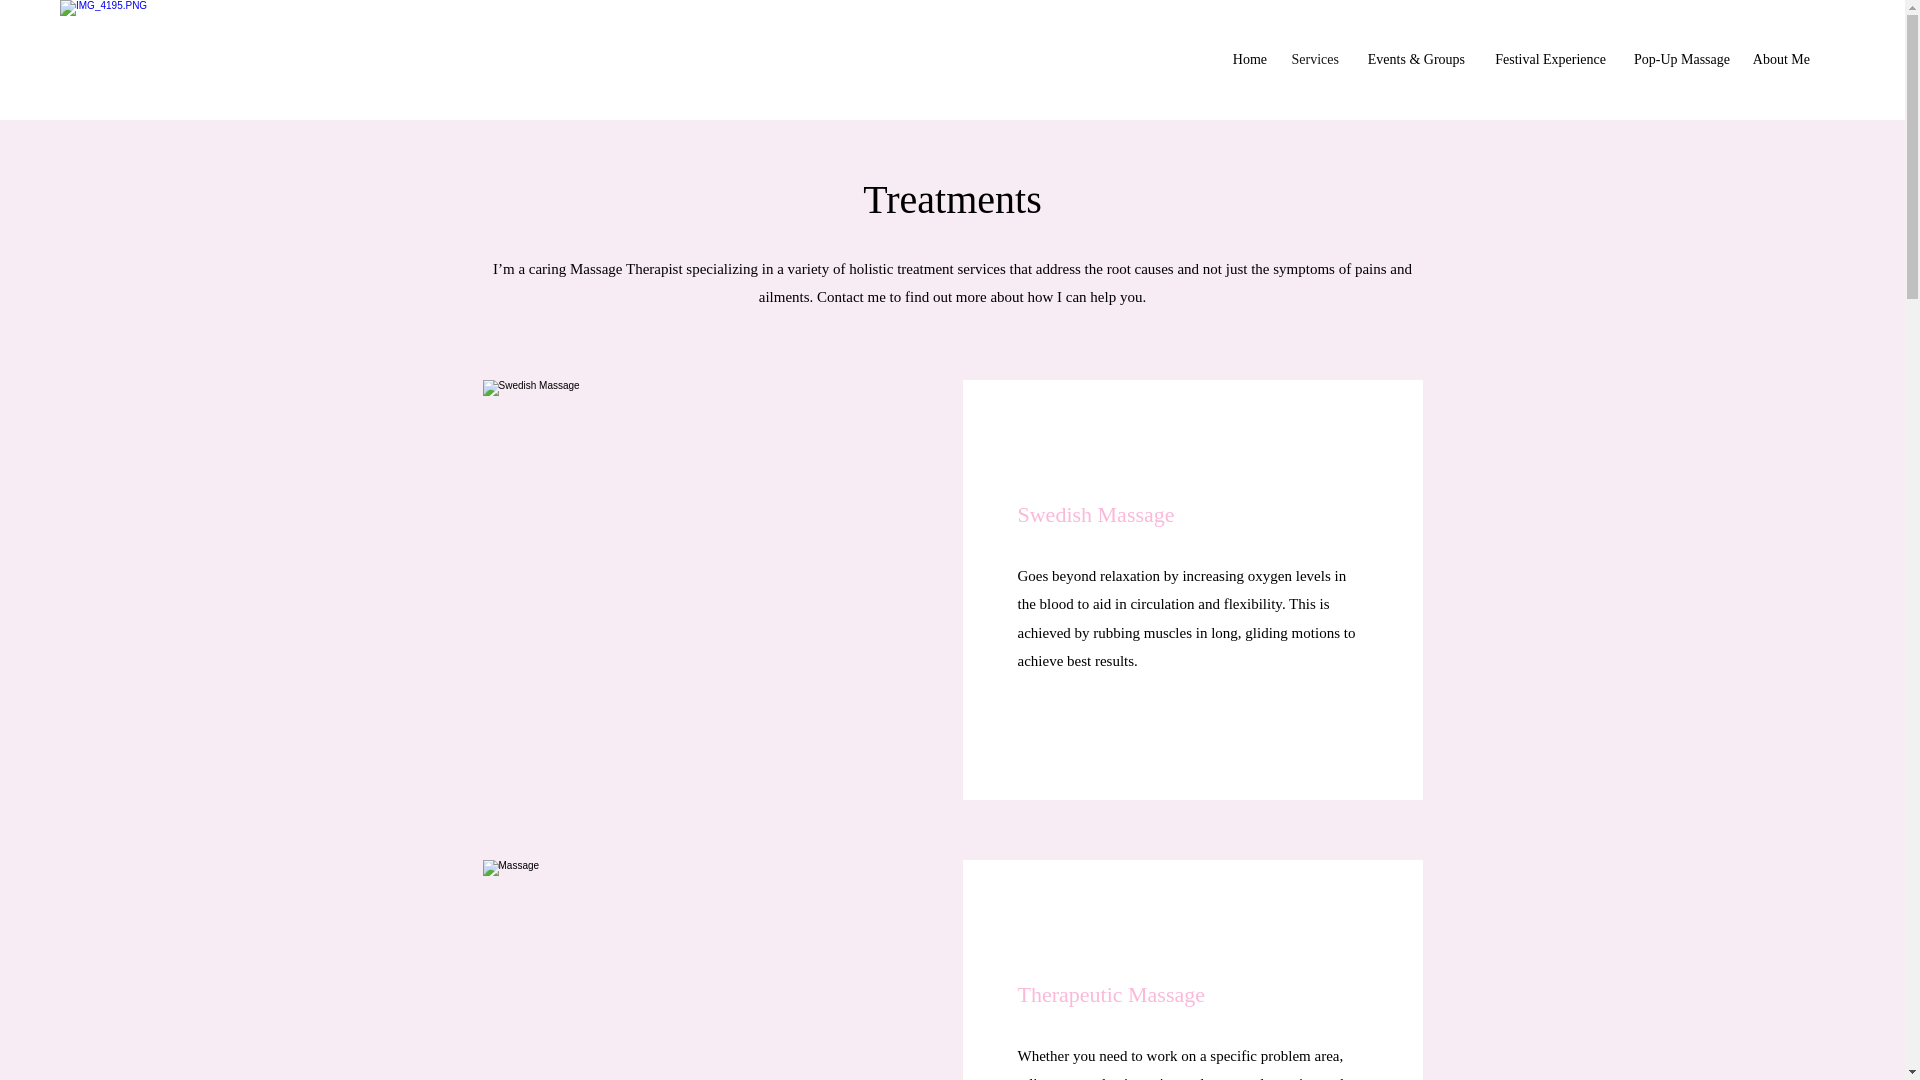 Image resolution: width=1920 pixels, height=1080 pixels. I want to click on Festival Experience, so click(1545, 60).